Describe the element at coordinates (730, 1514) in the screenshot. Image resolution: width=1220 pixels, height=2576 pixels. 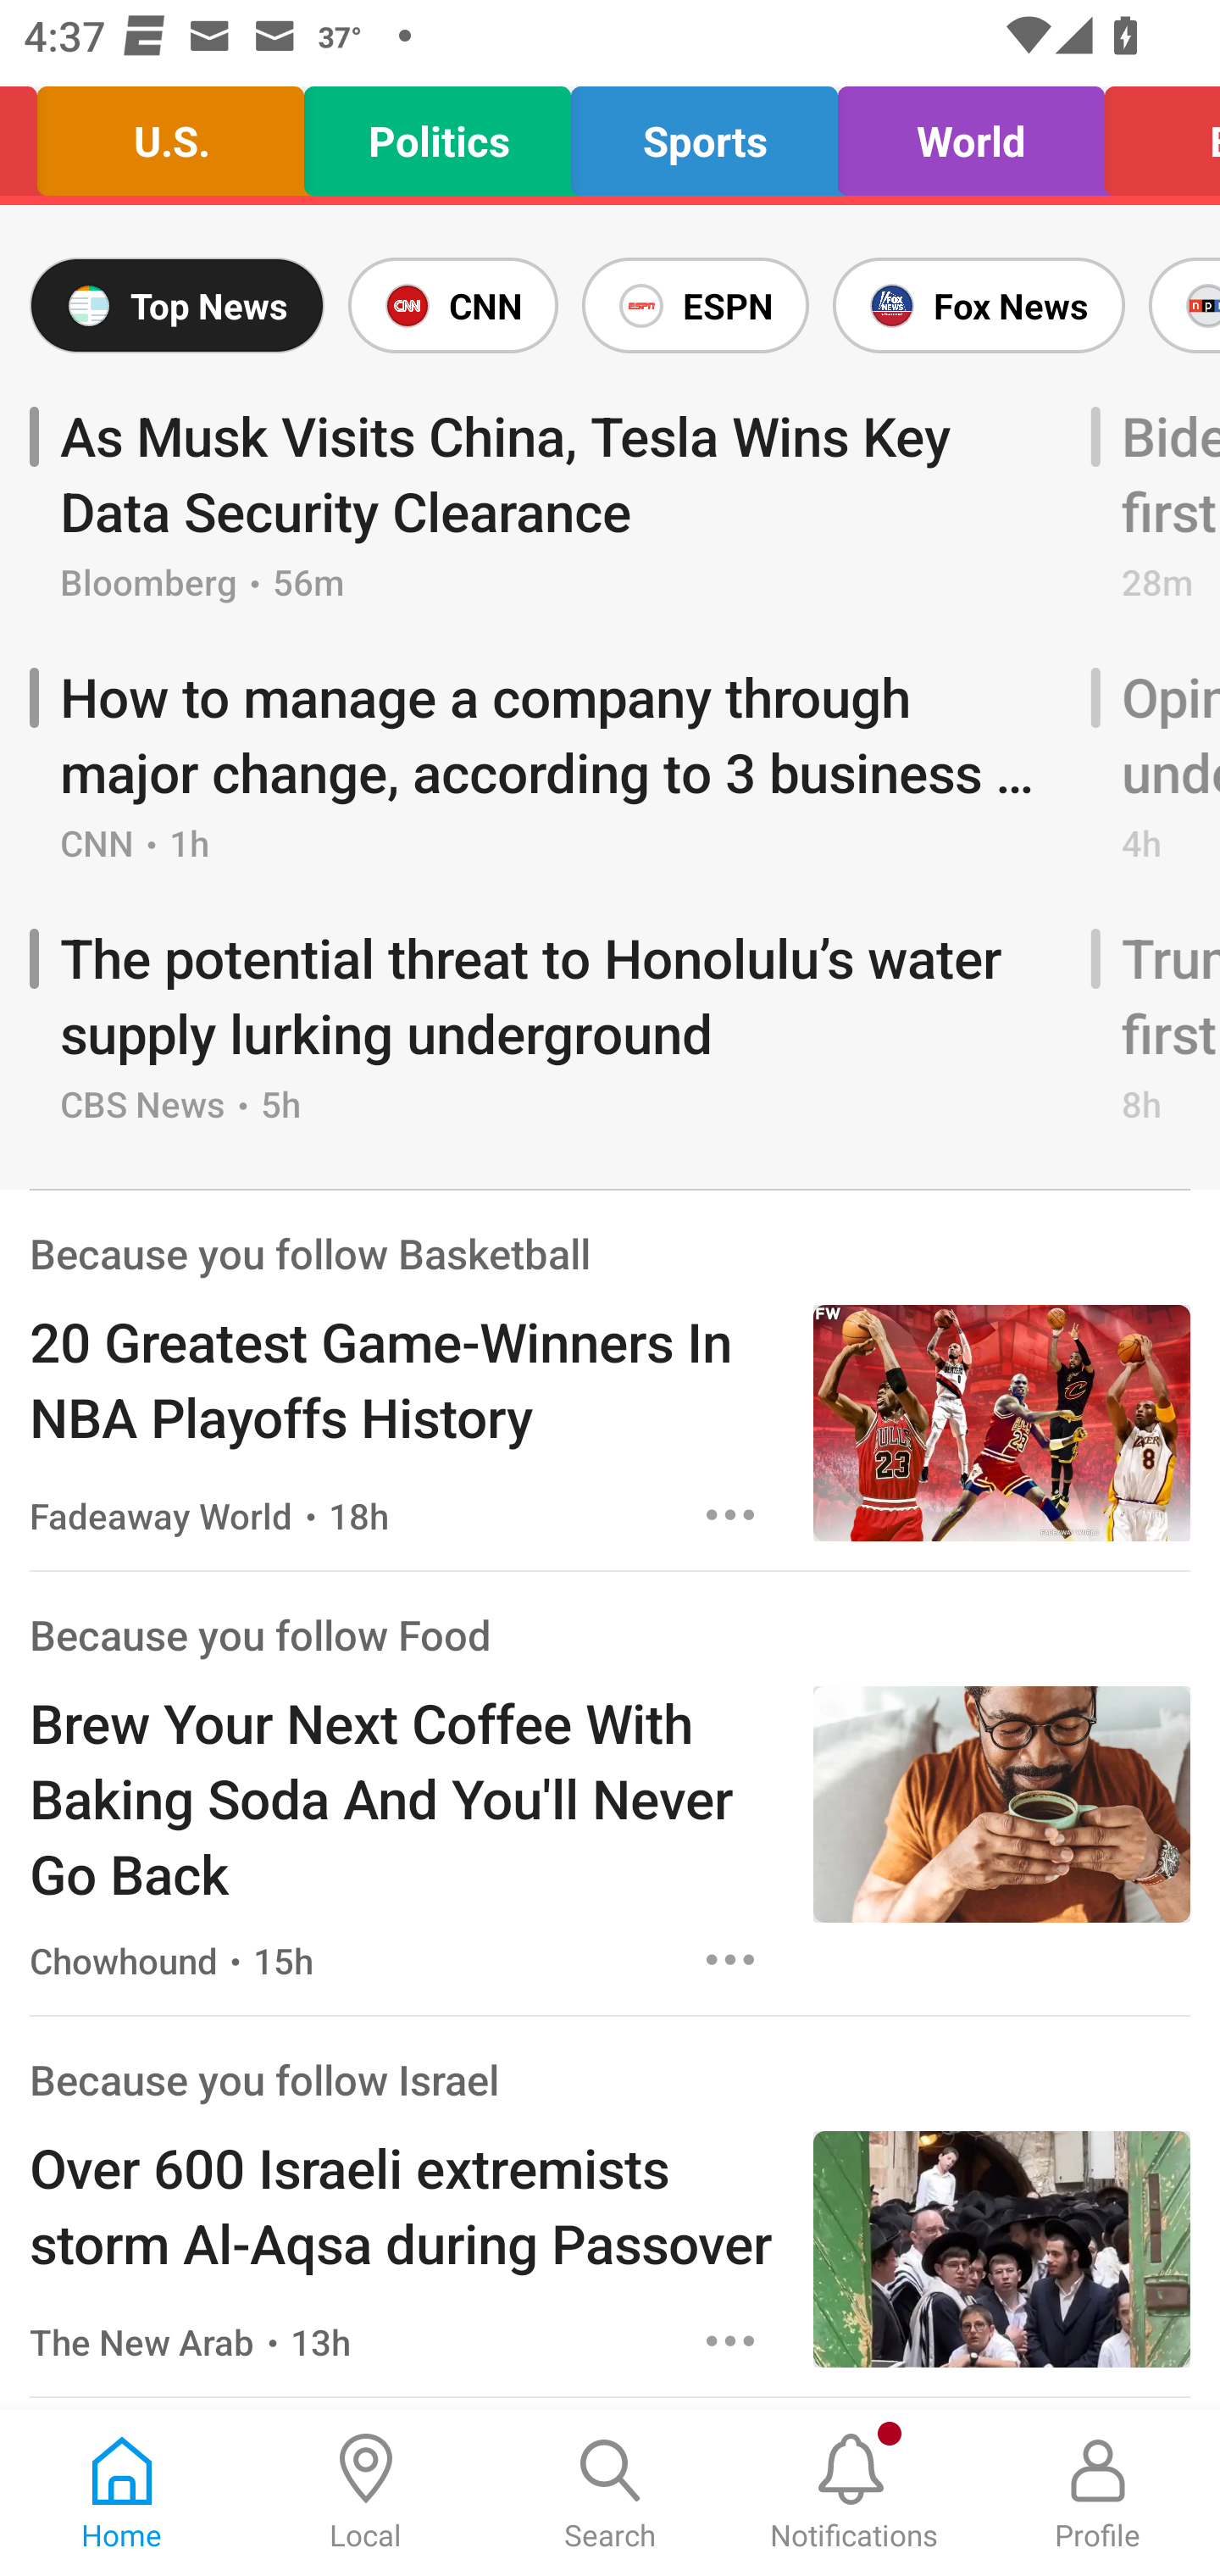
I see `Options` at that location.